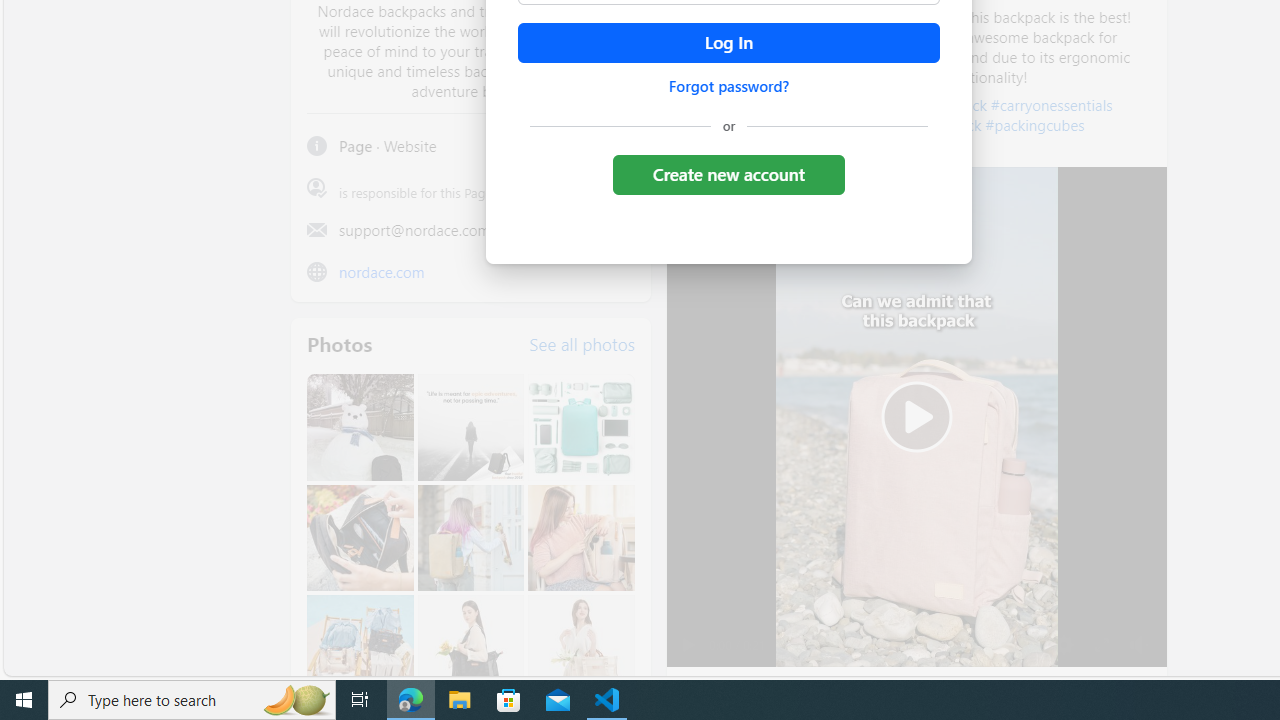 This screenshot has height=720, width=1280. What do you see at coordinates (728, 174) in the screenshot?
I see `Create new account` at bounding box center [728, 174].